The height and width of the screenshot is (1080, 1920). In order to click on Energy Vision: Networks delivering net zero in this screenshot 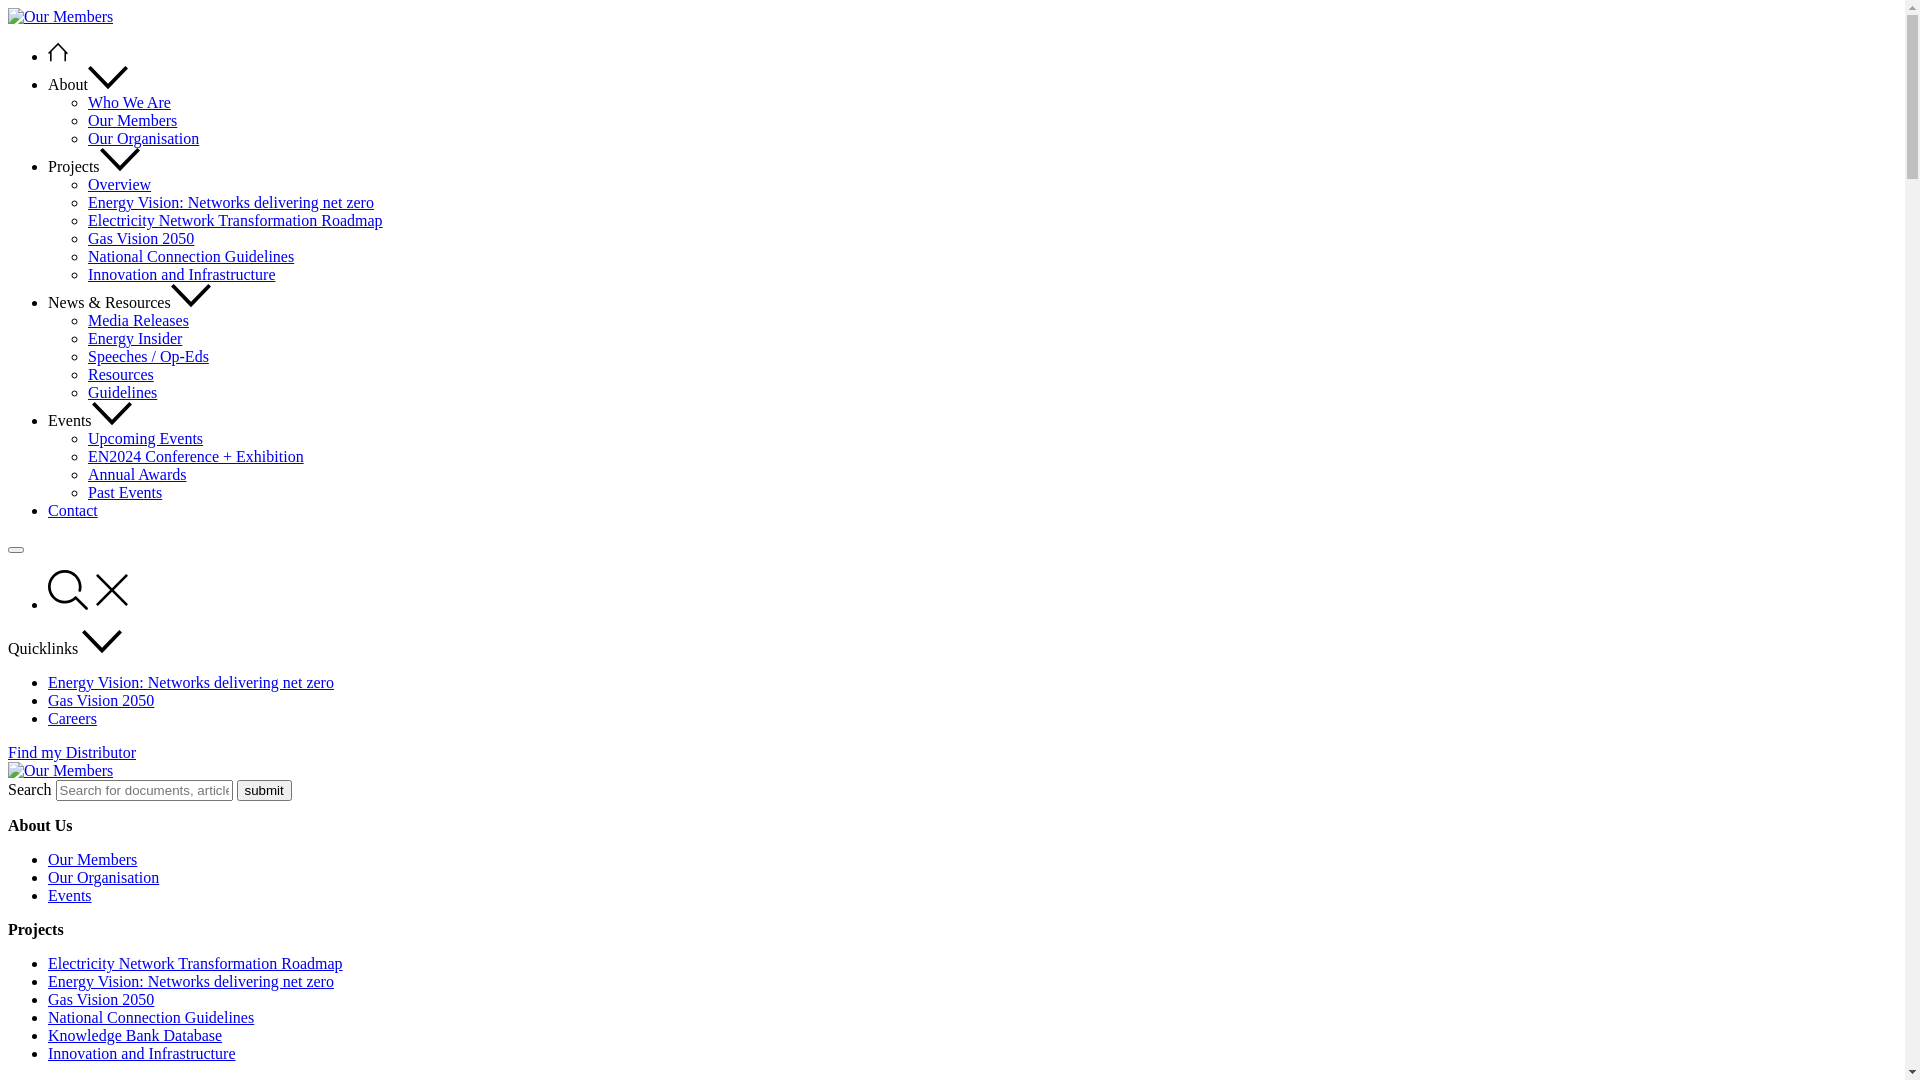, I will do `click(191, 682)`.